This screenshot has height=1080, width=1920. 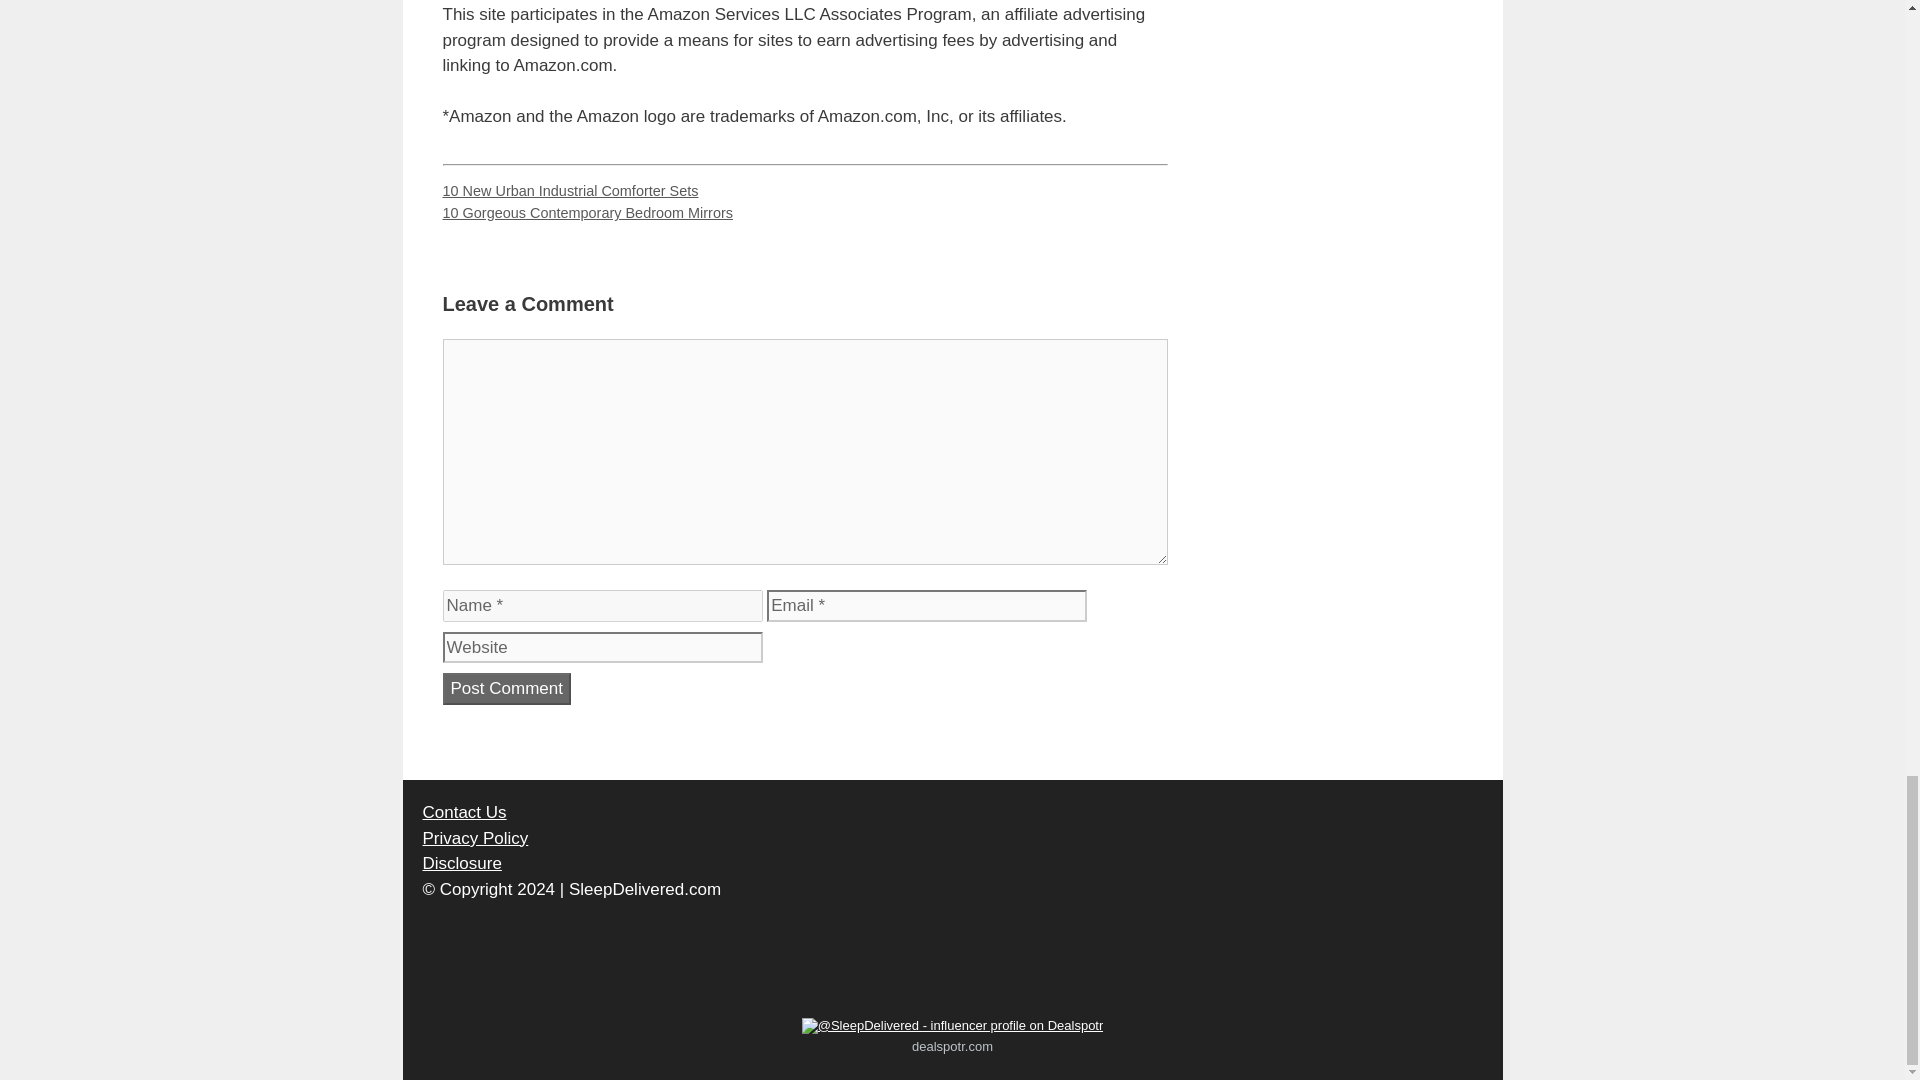 What do you see at coordinates (506, 688) in the screenshot?
I see `Post Comment` at bounding box center [506, 688].